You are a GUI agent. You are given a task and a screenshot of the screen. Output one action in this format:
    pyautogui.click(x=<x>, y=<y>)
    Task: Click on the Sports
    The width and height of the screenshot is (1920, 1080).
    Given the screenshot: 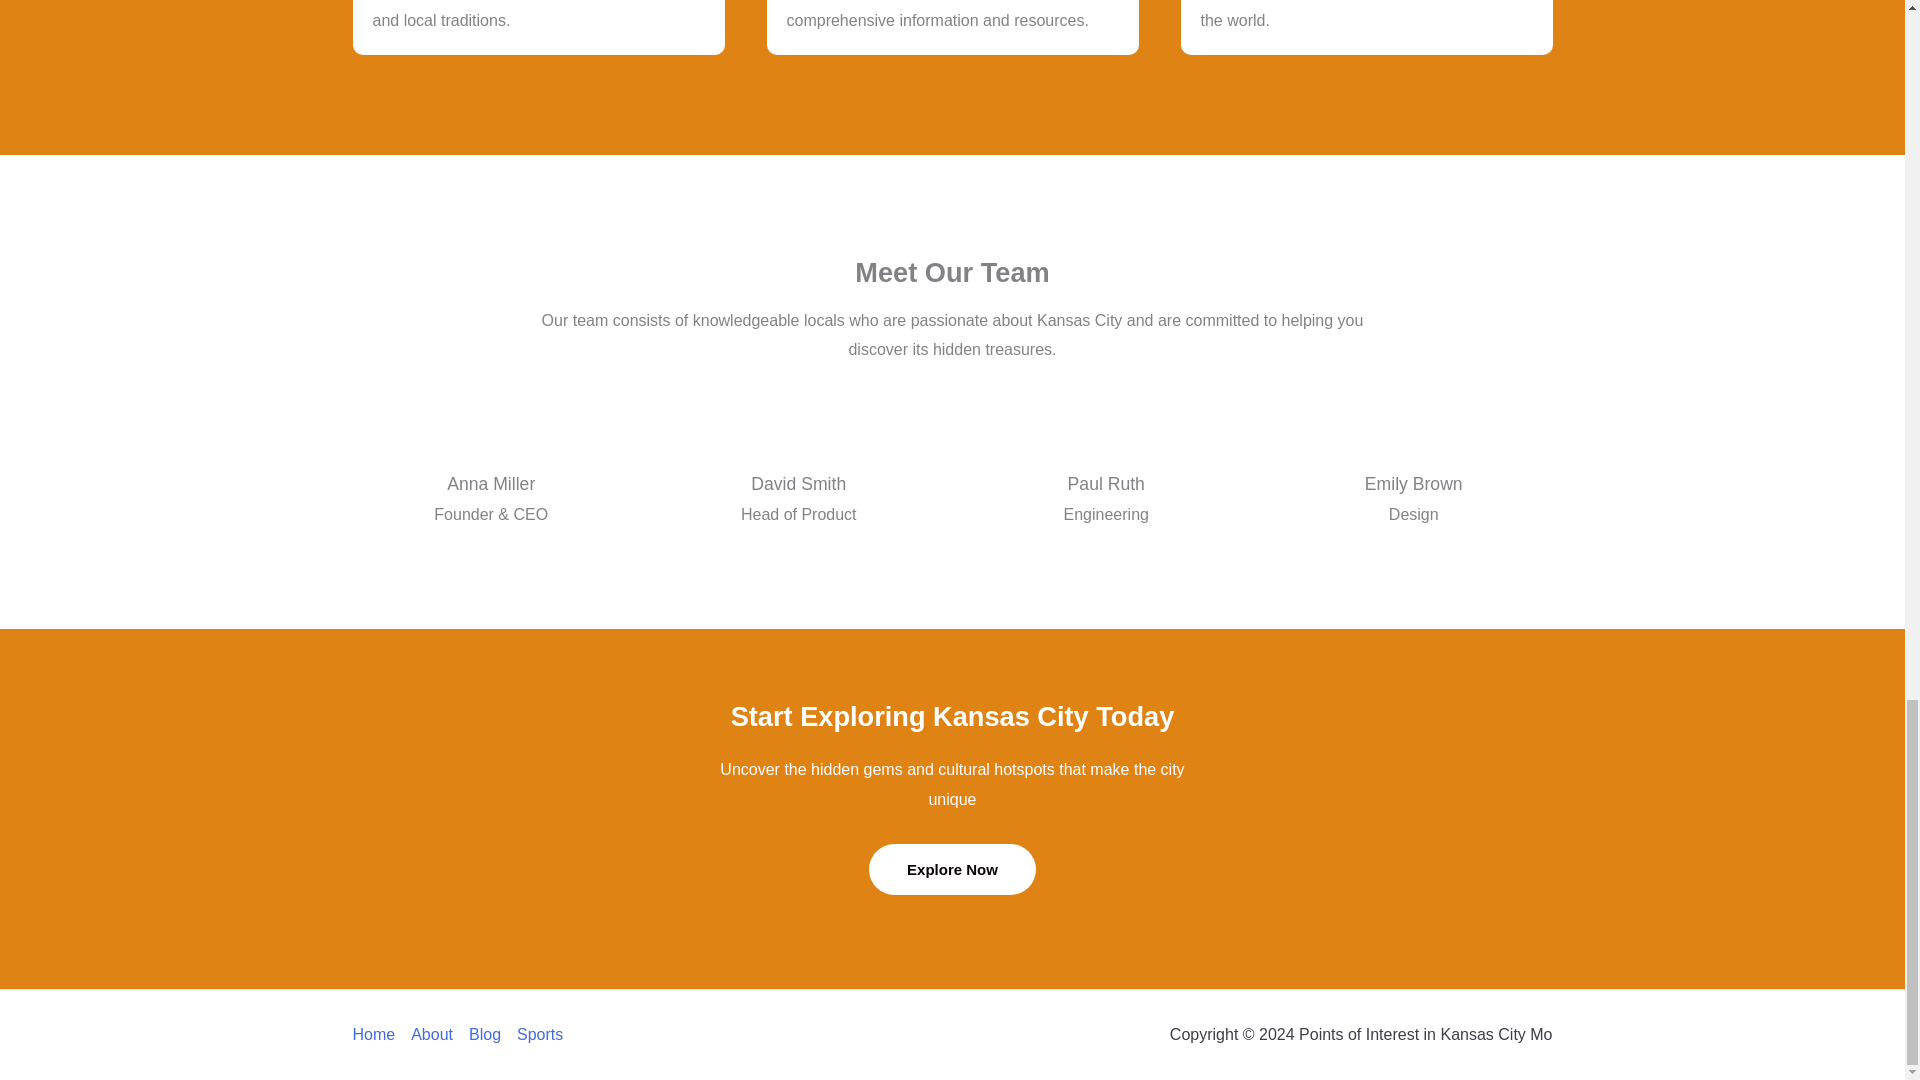 What is the action you would take?
    pyautogui.click(x=535, y=1034)
    